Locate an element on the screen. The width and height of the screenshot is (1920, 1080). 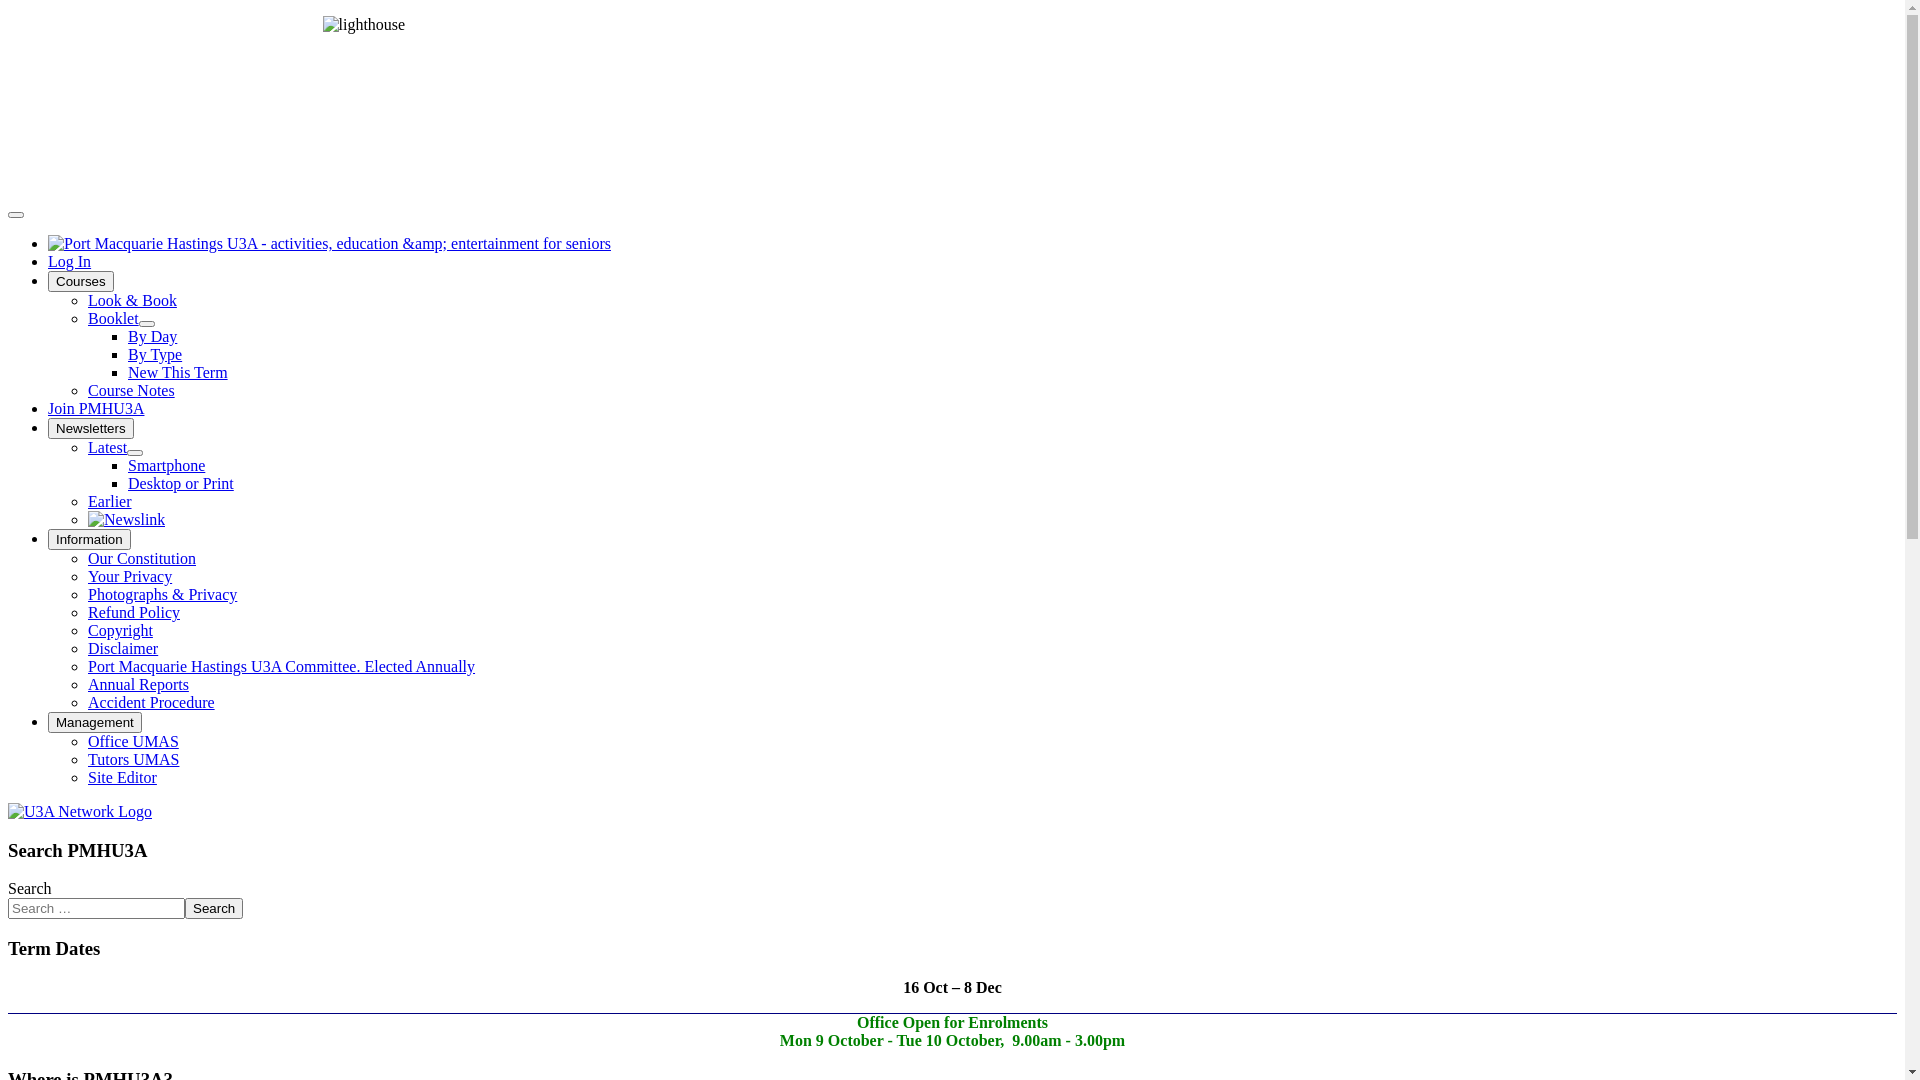
Earlier is located at coordinates (110, 502).